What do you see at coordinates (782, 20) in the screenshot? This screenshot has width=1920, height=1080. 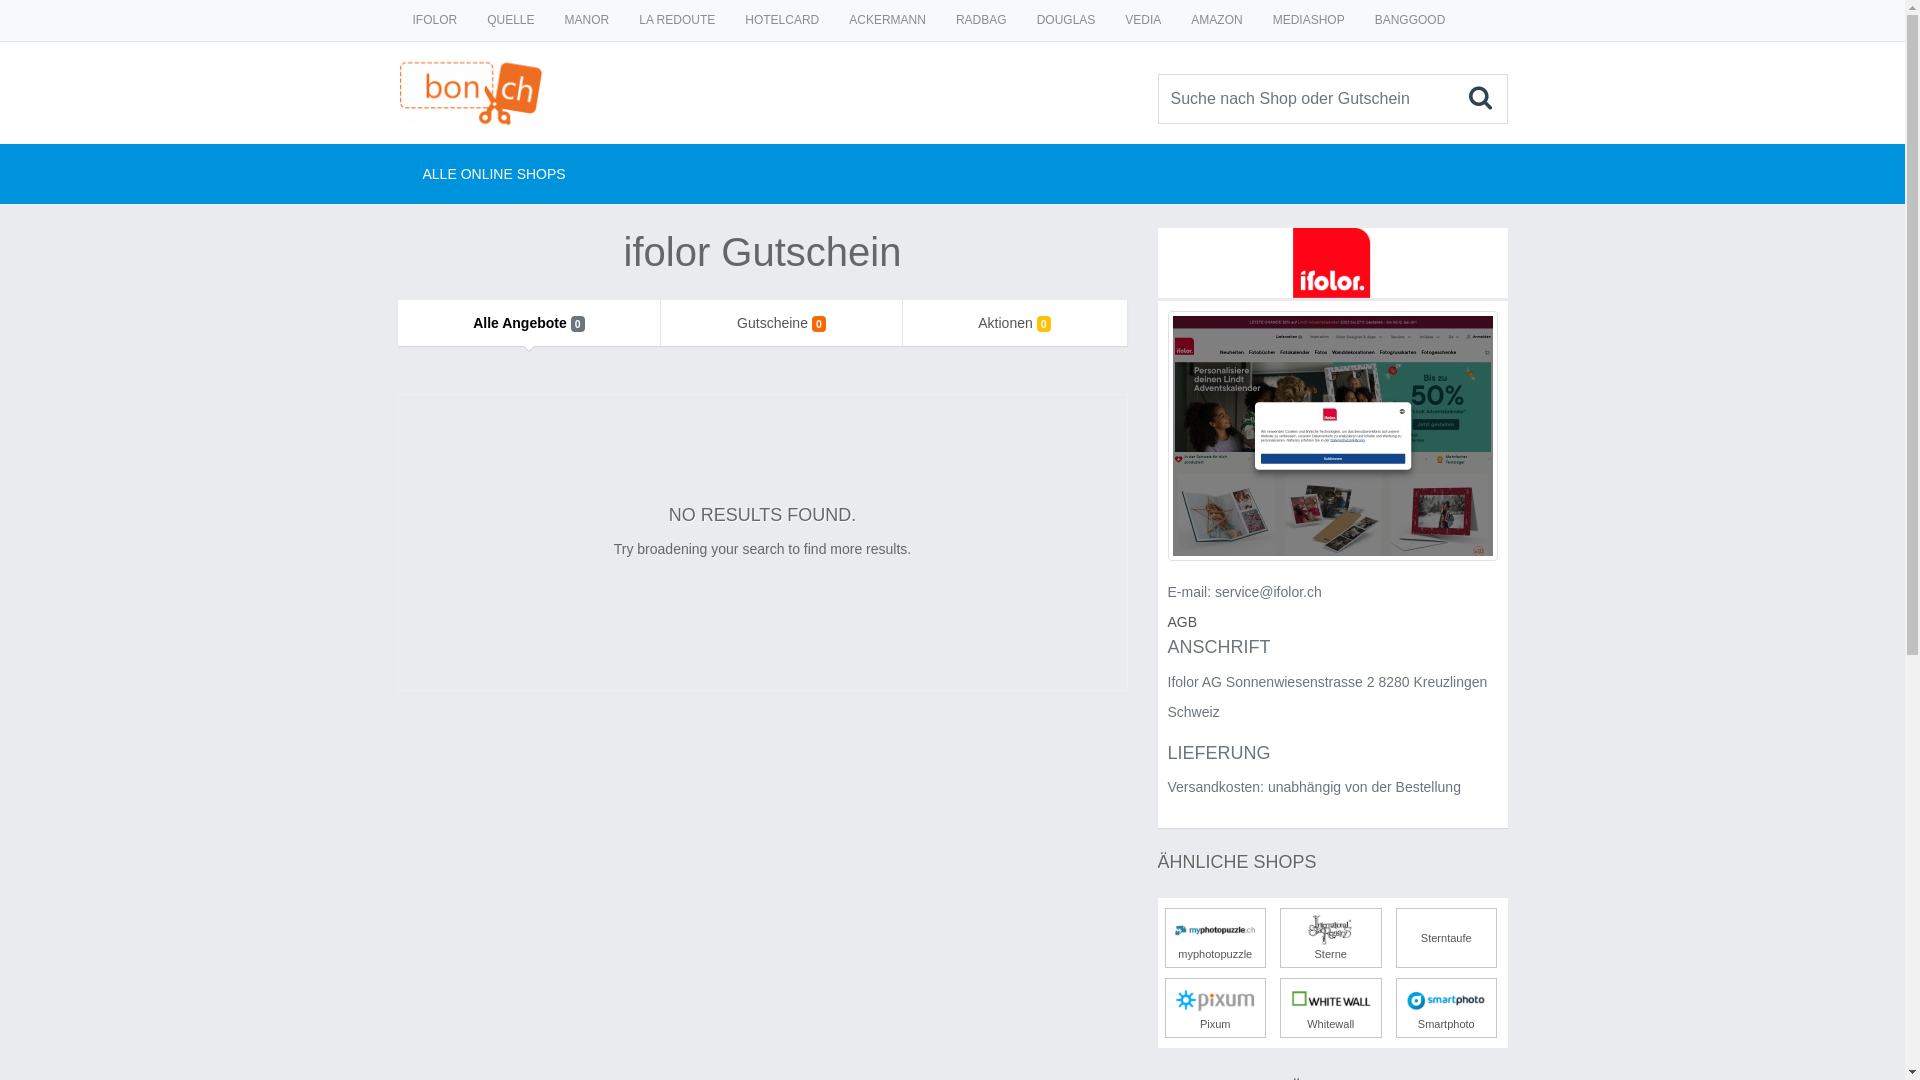 I see `HOTELCARD` at bounding box center [782, 20].